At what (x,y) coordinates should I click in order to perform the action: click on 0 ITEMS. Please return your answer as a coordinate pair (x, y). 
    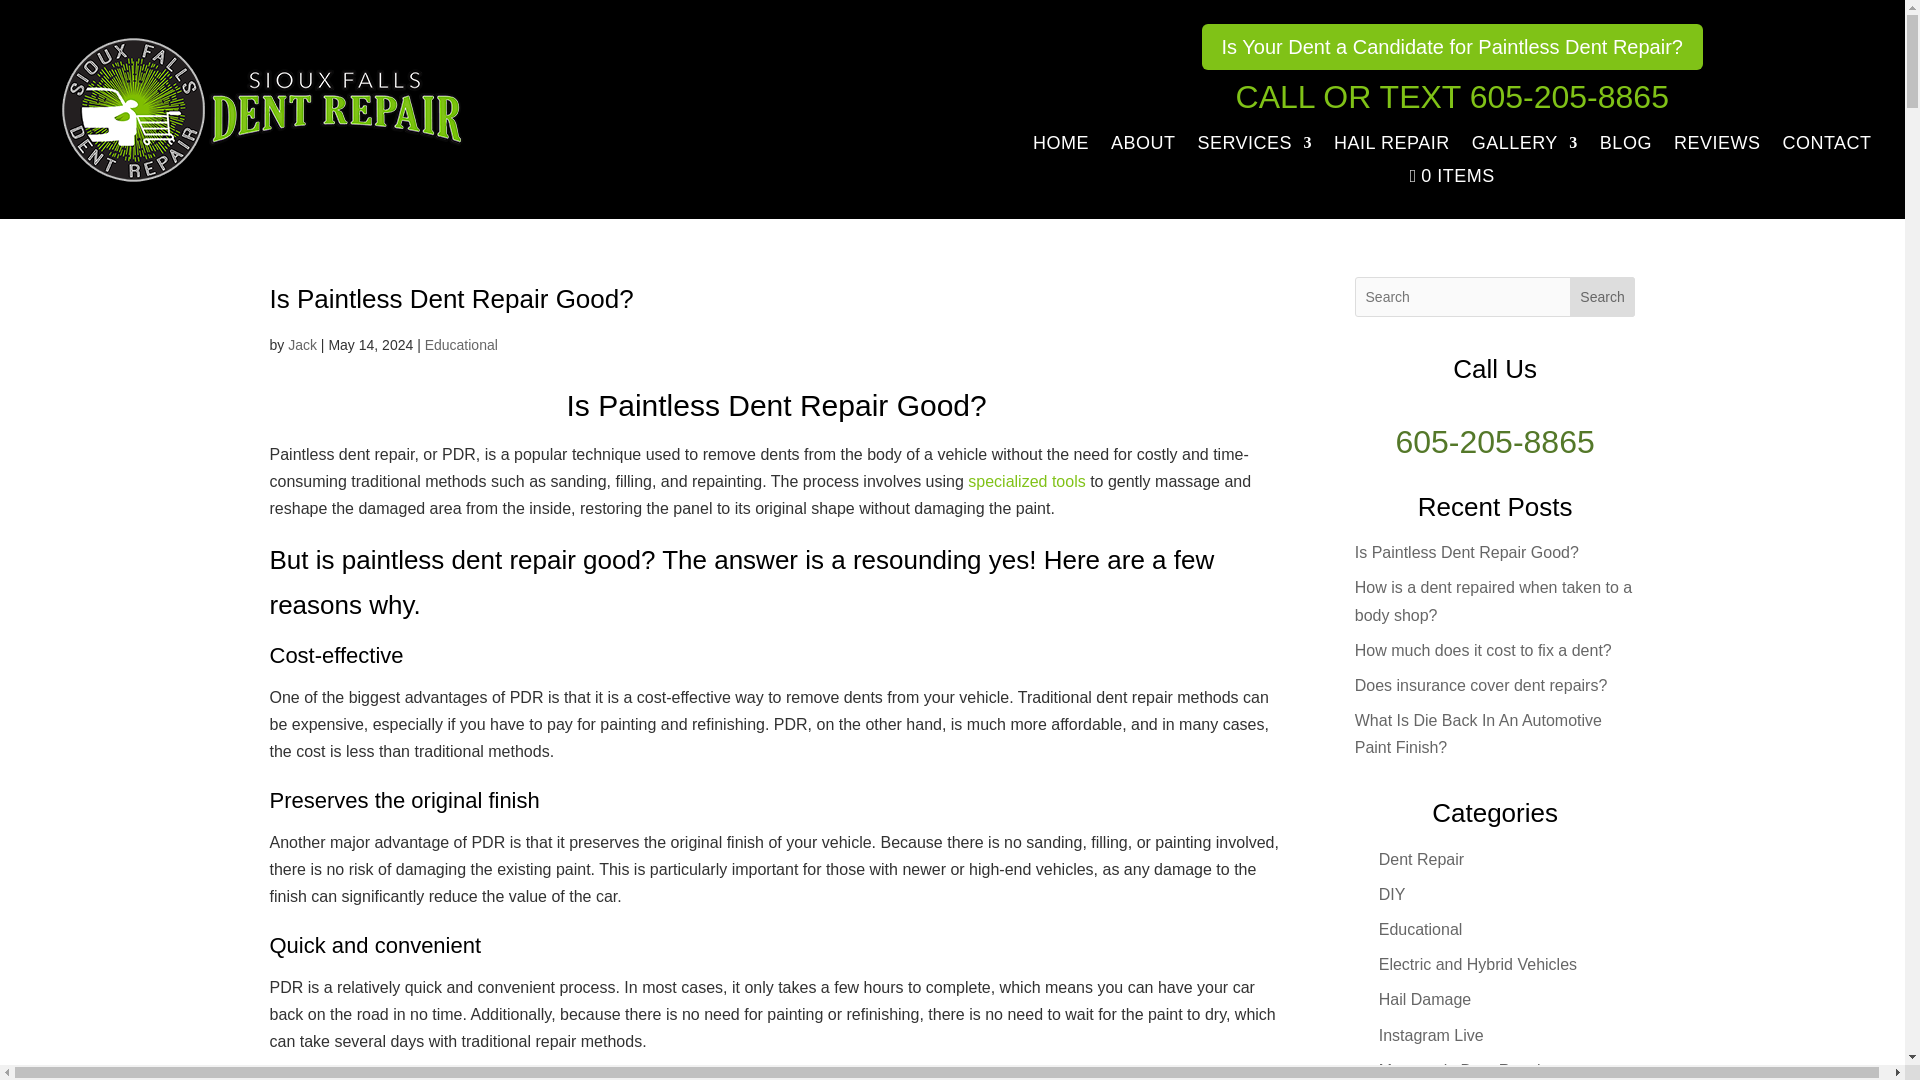
    Looking at the image, I should click on (1452, 180).